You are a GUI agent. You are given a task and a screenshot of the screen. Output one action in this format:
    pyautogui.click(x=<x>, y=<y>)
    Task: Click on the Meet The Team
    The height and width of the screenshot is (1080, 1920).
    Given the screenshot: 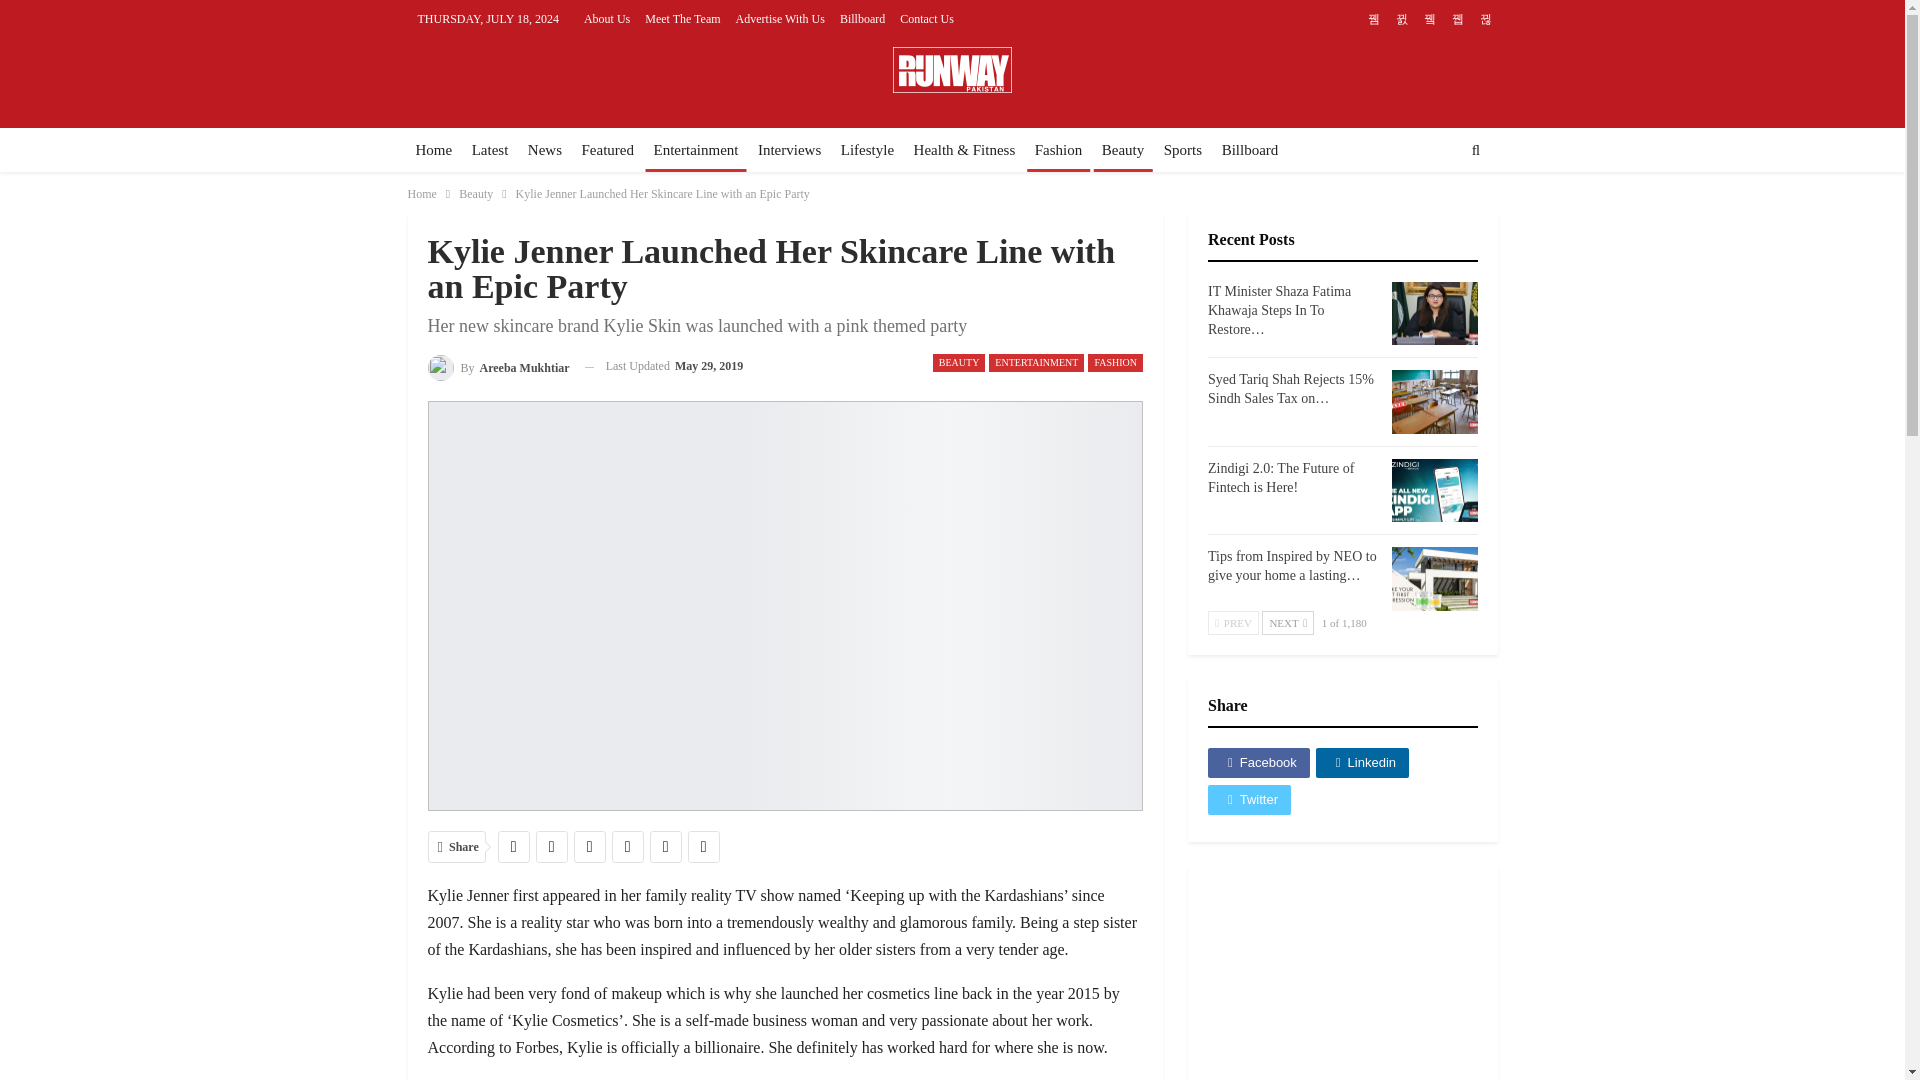 What is the action you would take?
    pyautogui.click(x=682, y=18)
    